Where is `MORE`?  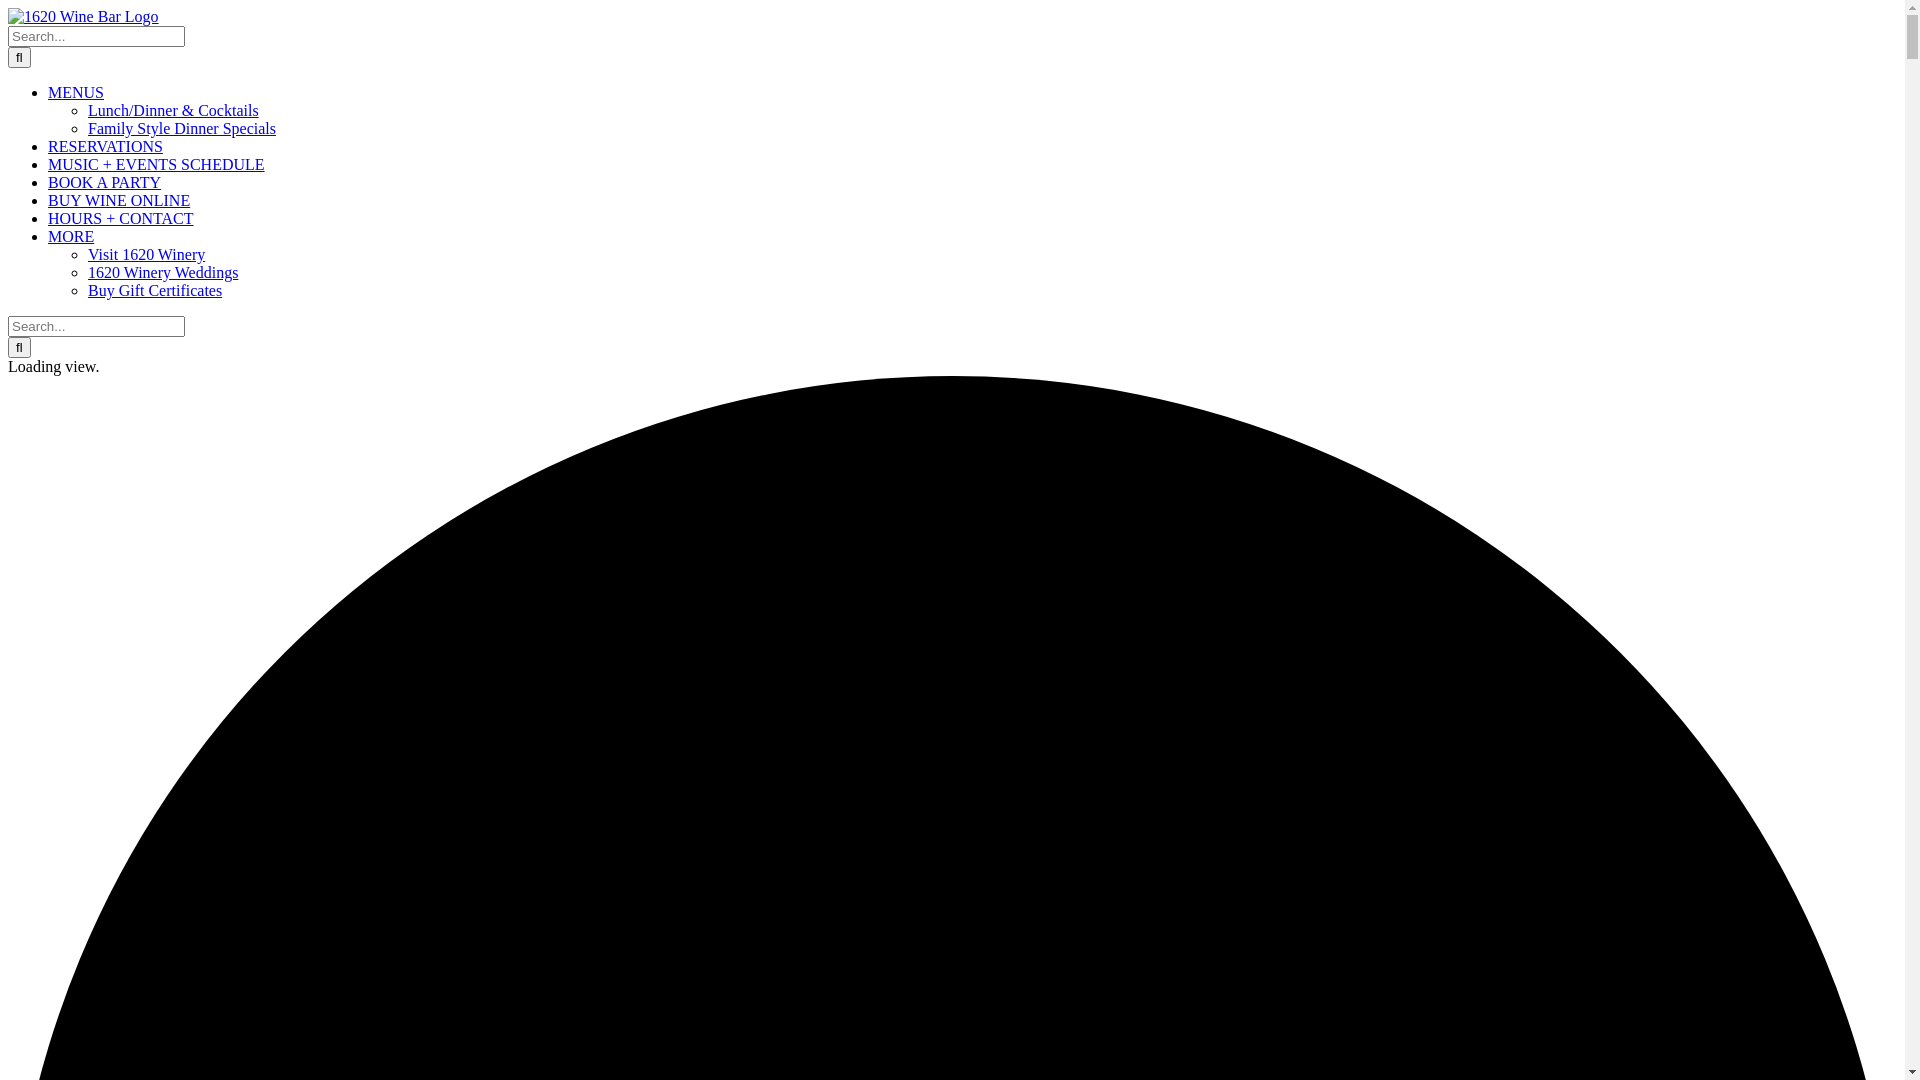
MORE is located at coordinates (71, 236).